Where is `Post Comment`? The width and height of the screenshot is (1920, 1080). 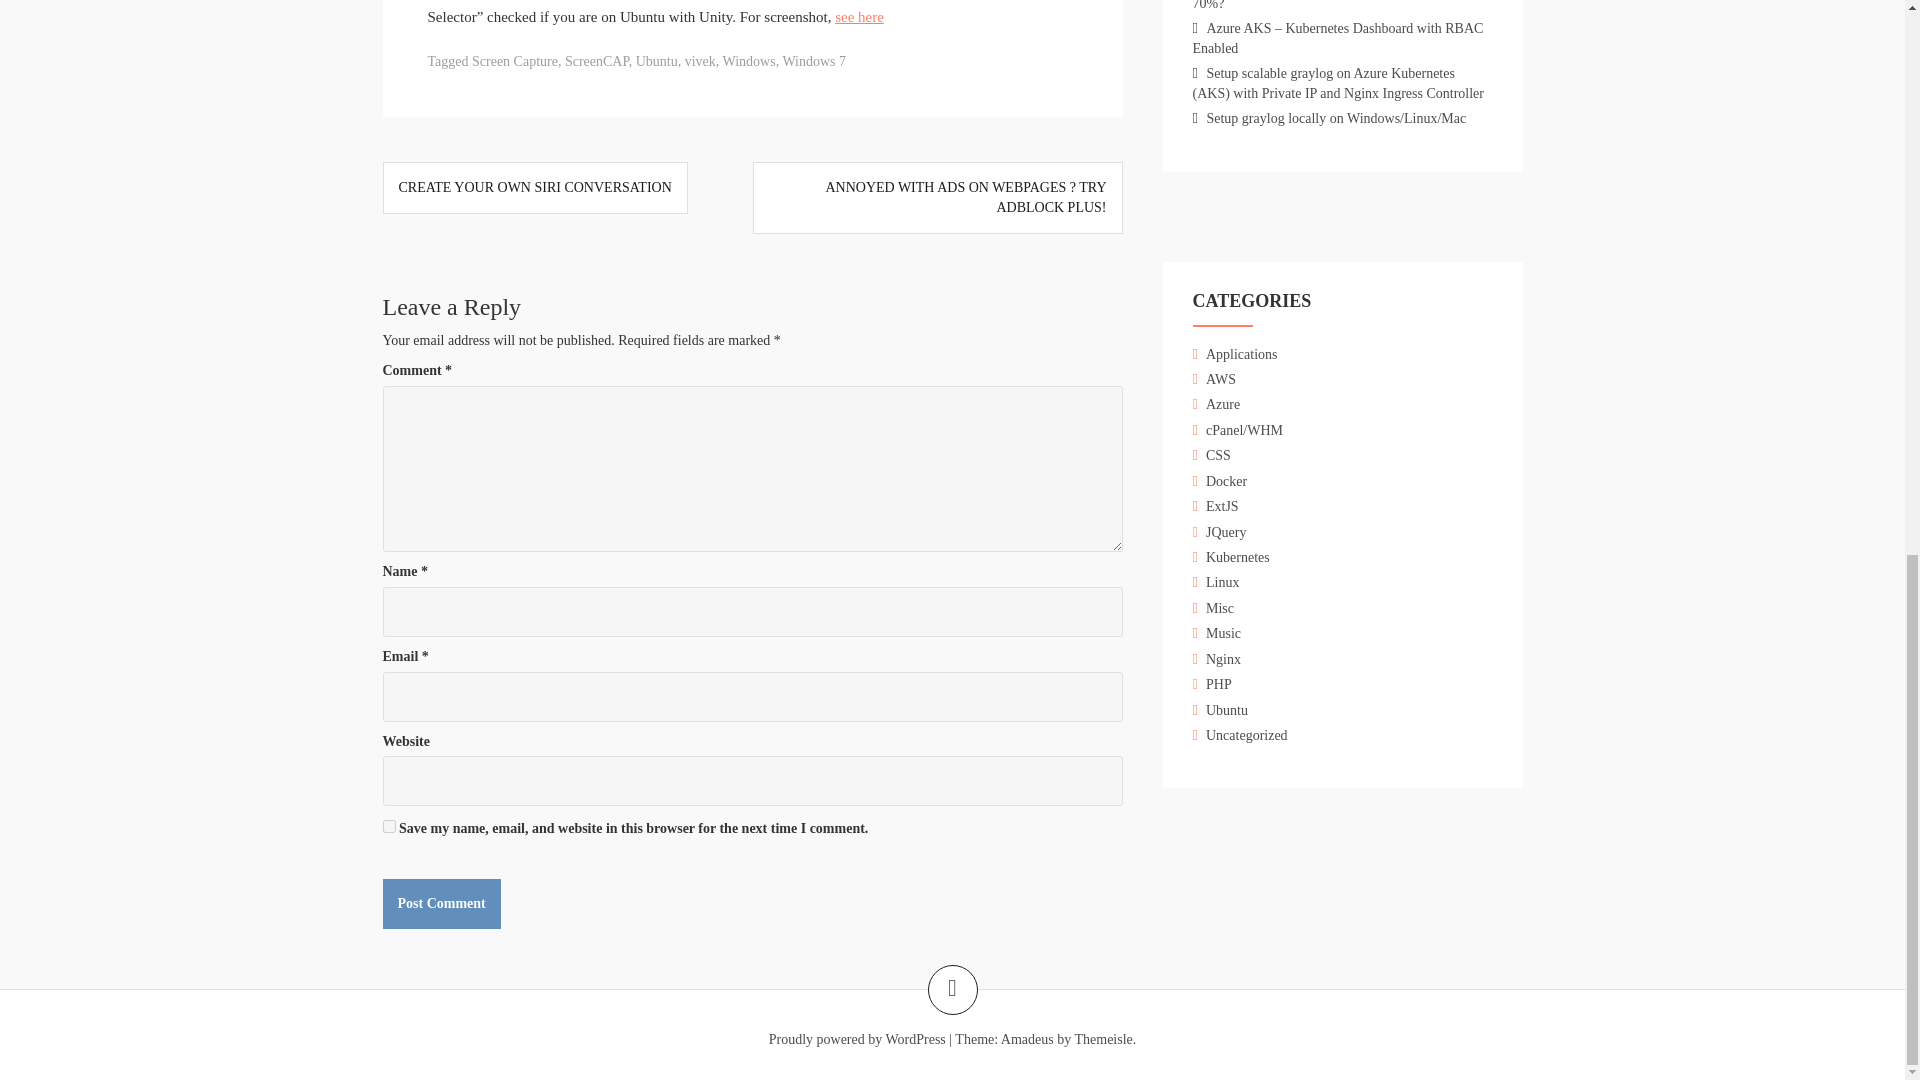 Post Comment is located at coordinates (440, 904).